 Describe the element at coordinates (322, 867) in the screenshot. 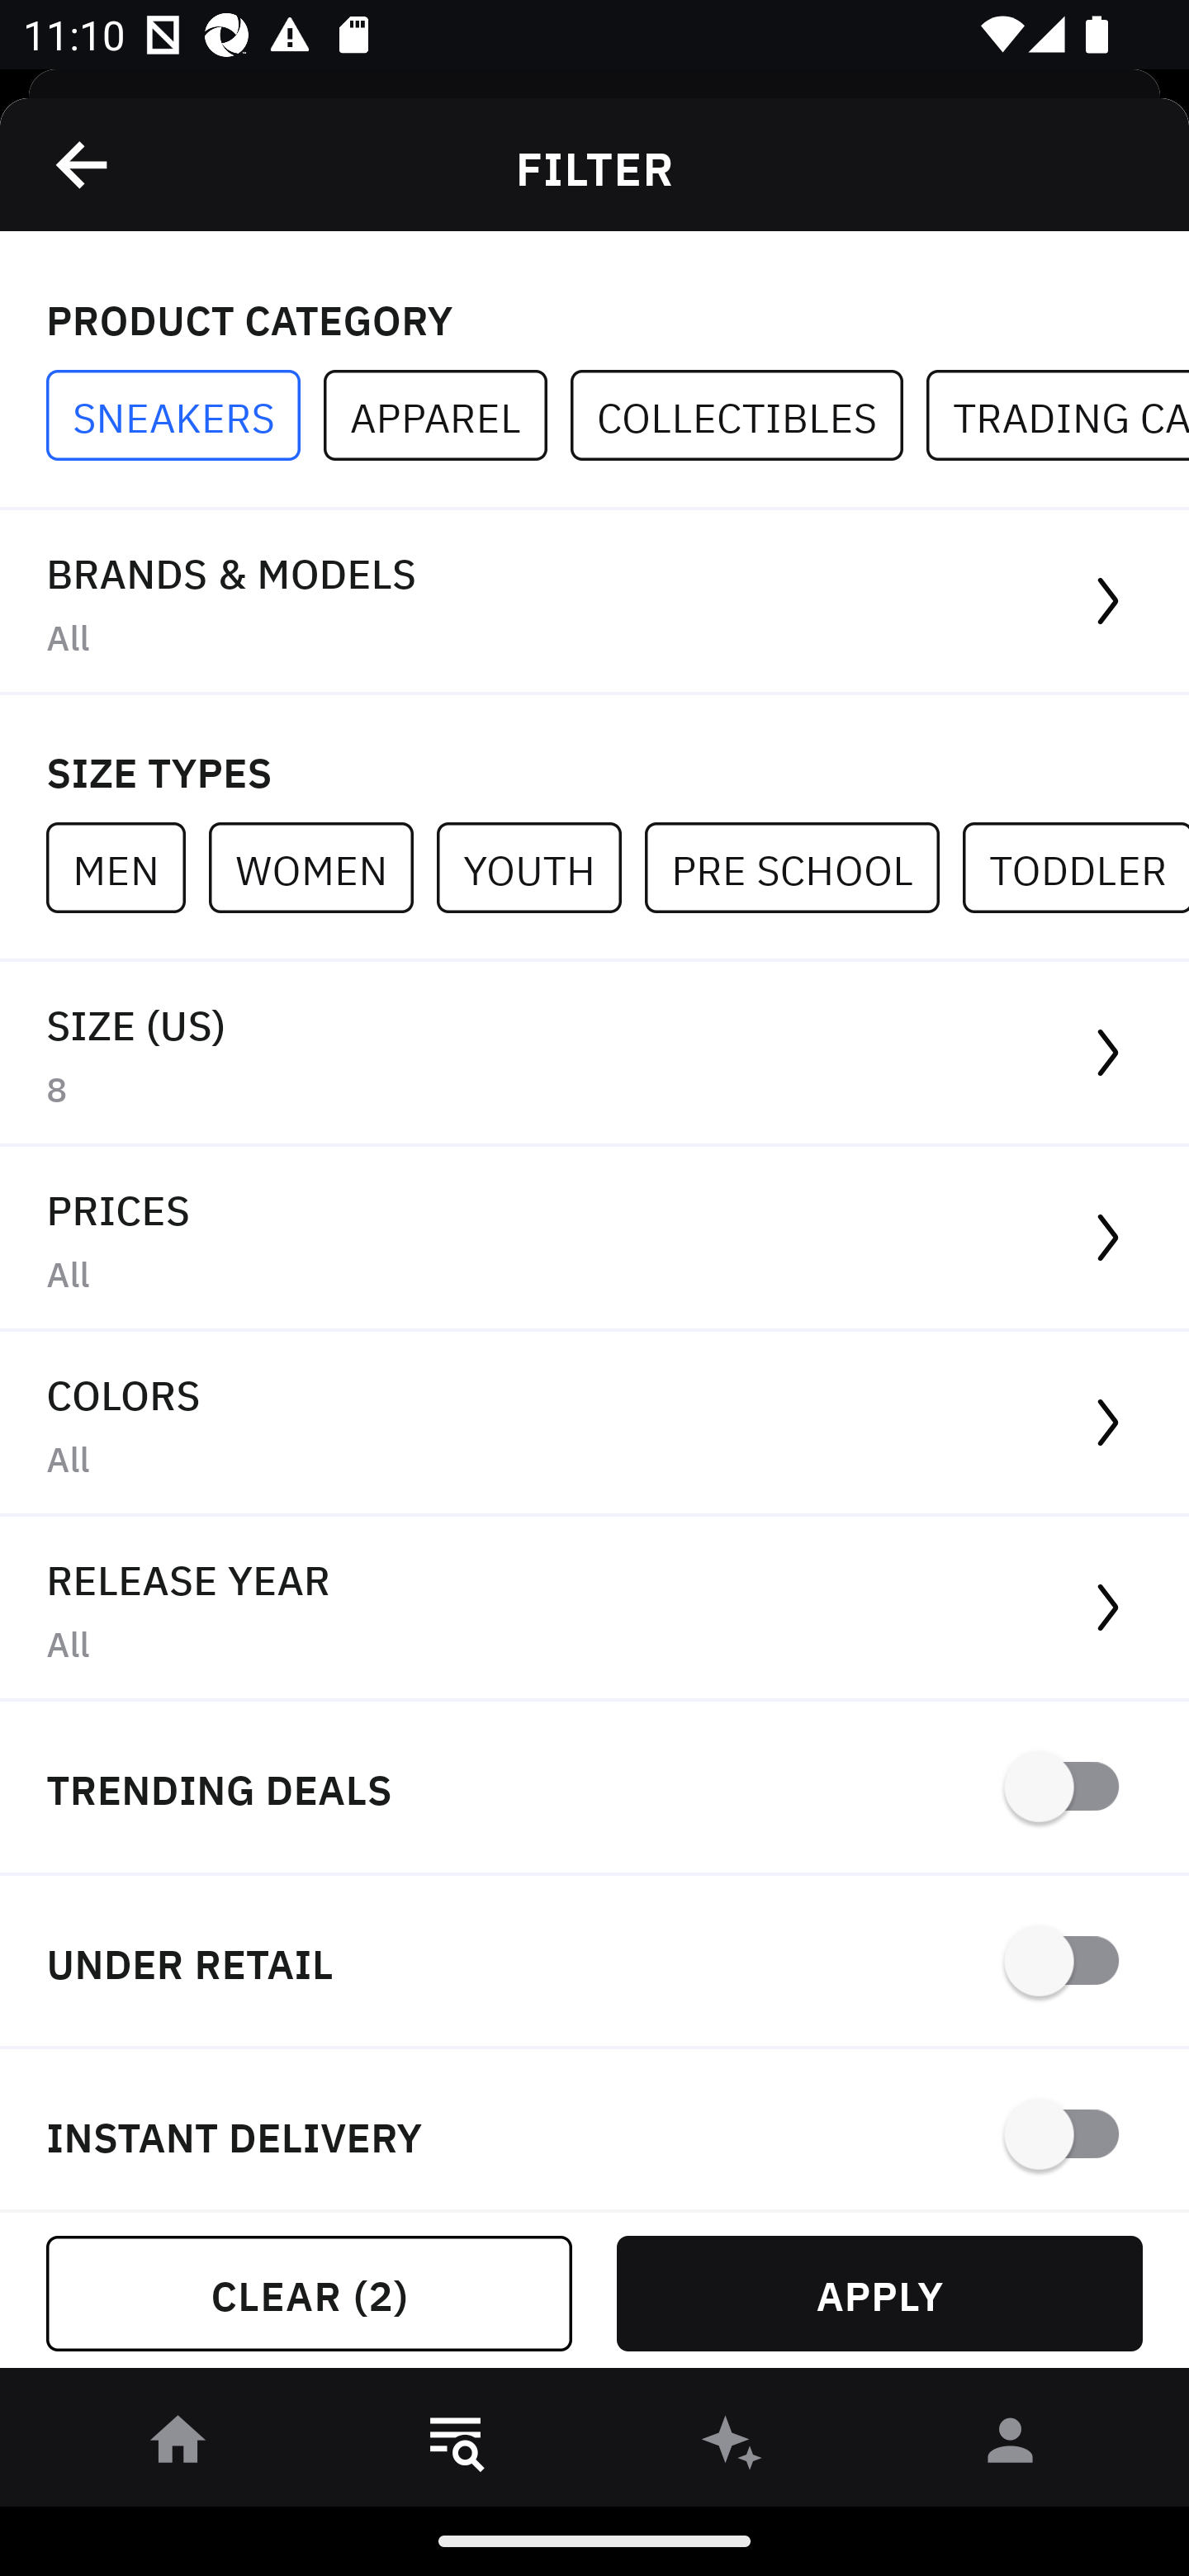

I see `WOMEN` at that location.